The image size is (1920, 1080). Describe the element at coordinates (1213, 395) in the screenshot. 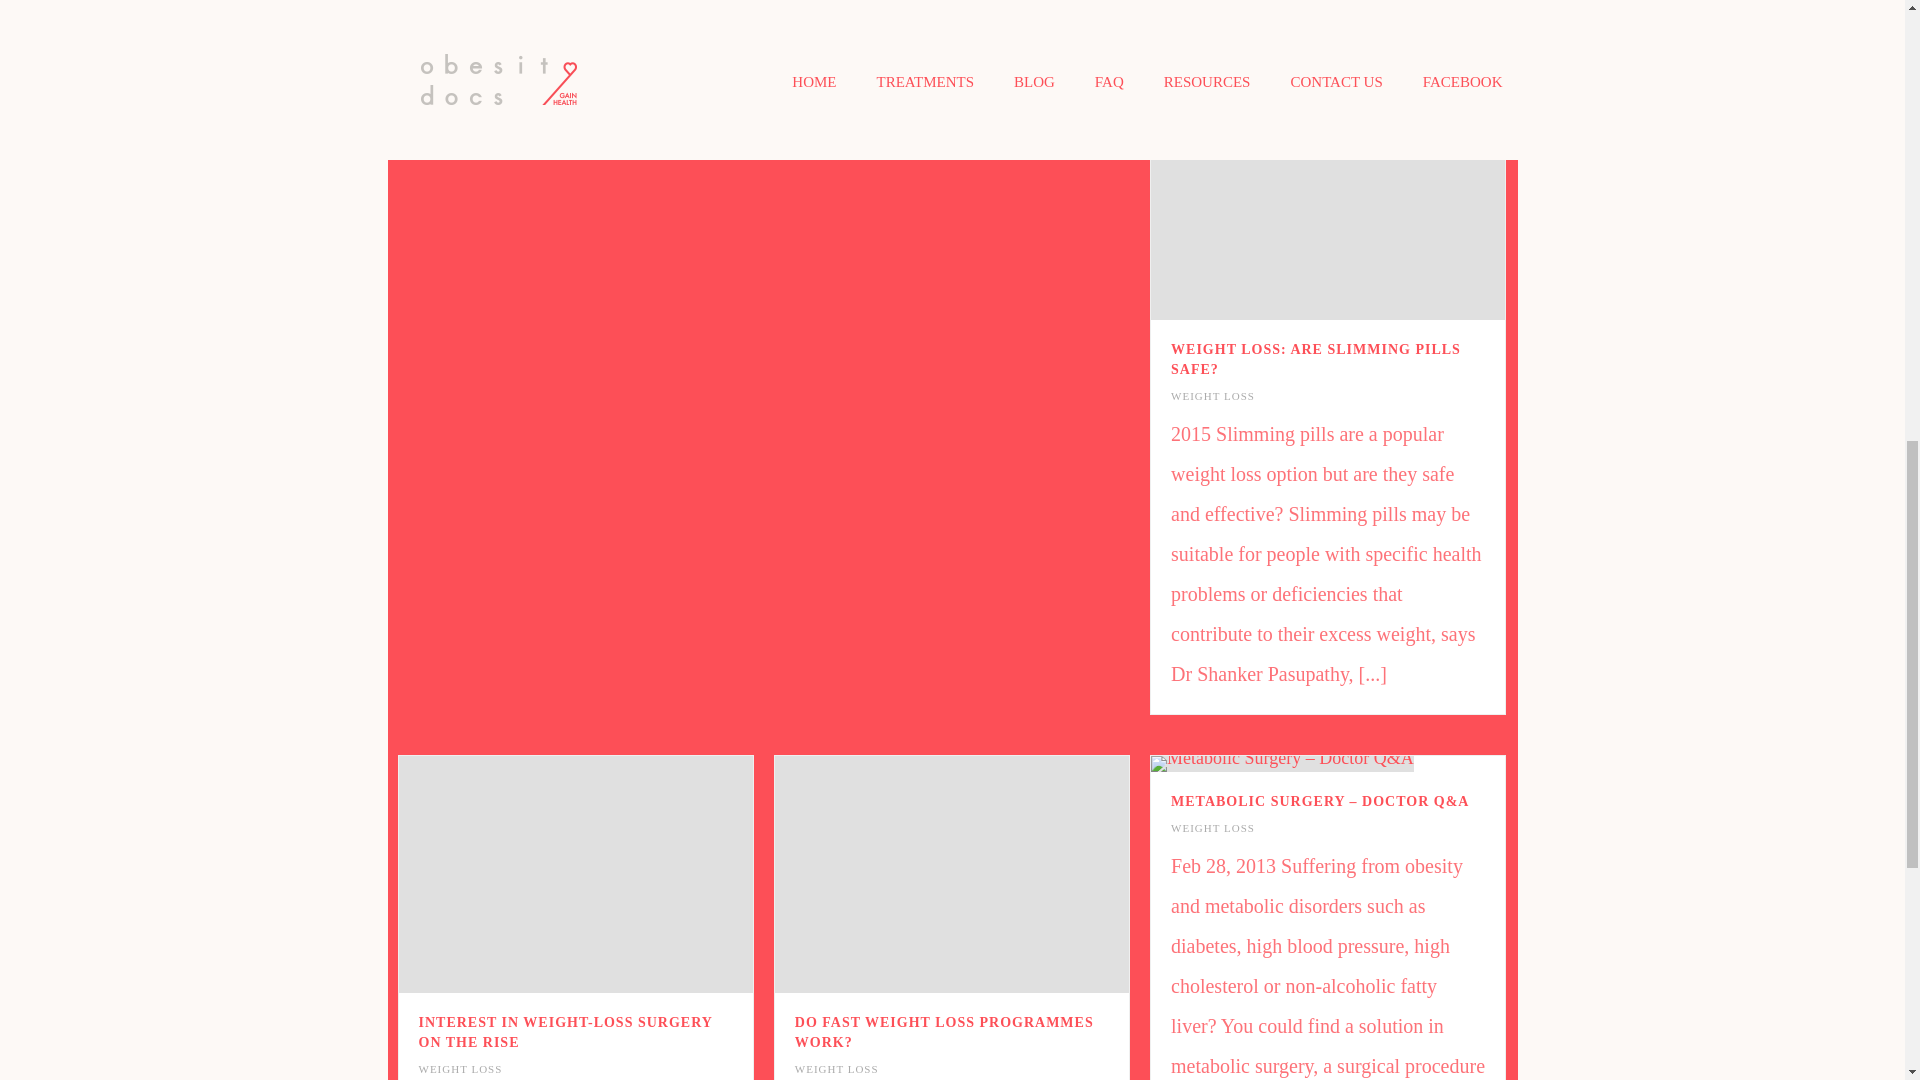

I see `WEIGHT LOSS` at that location.